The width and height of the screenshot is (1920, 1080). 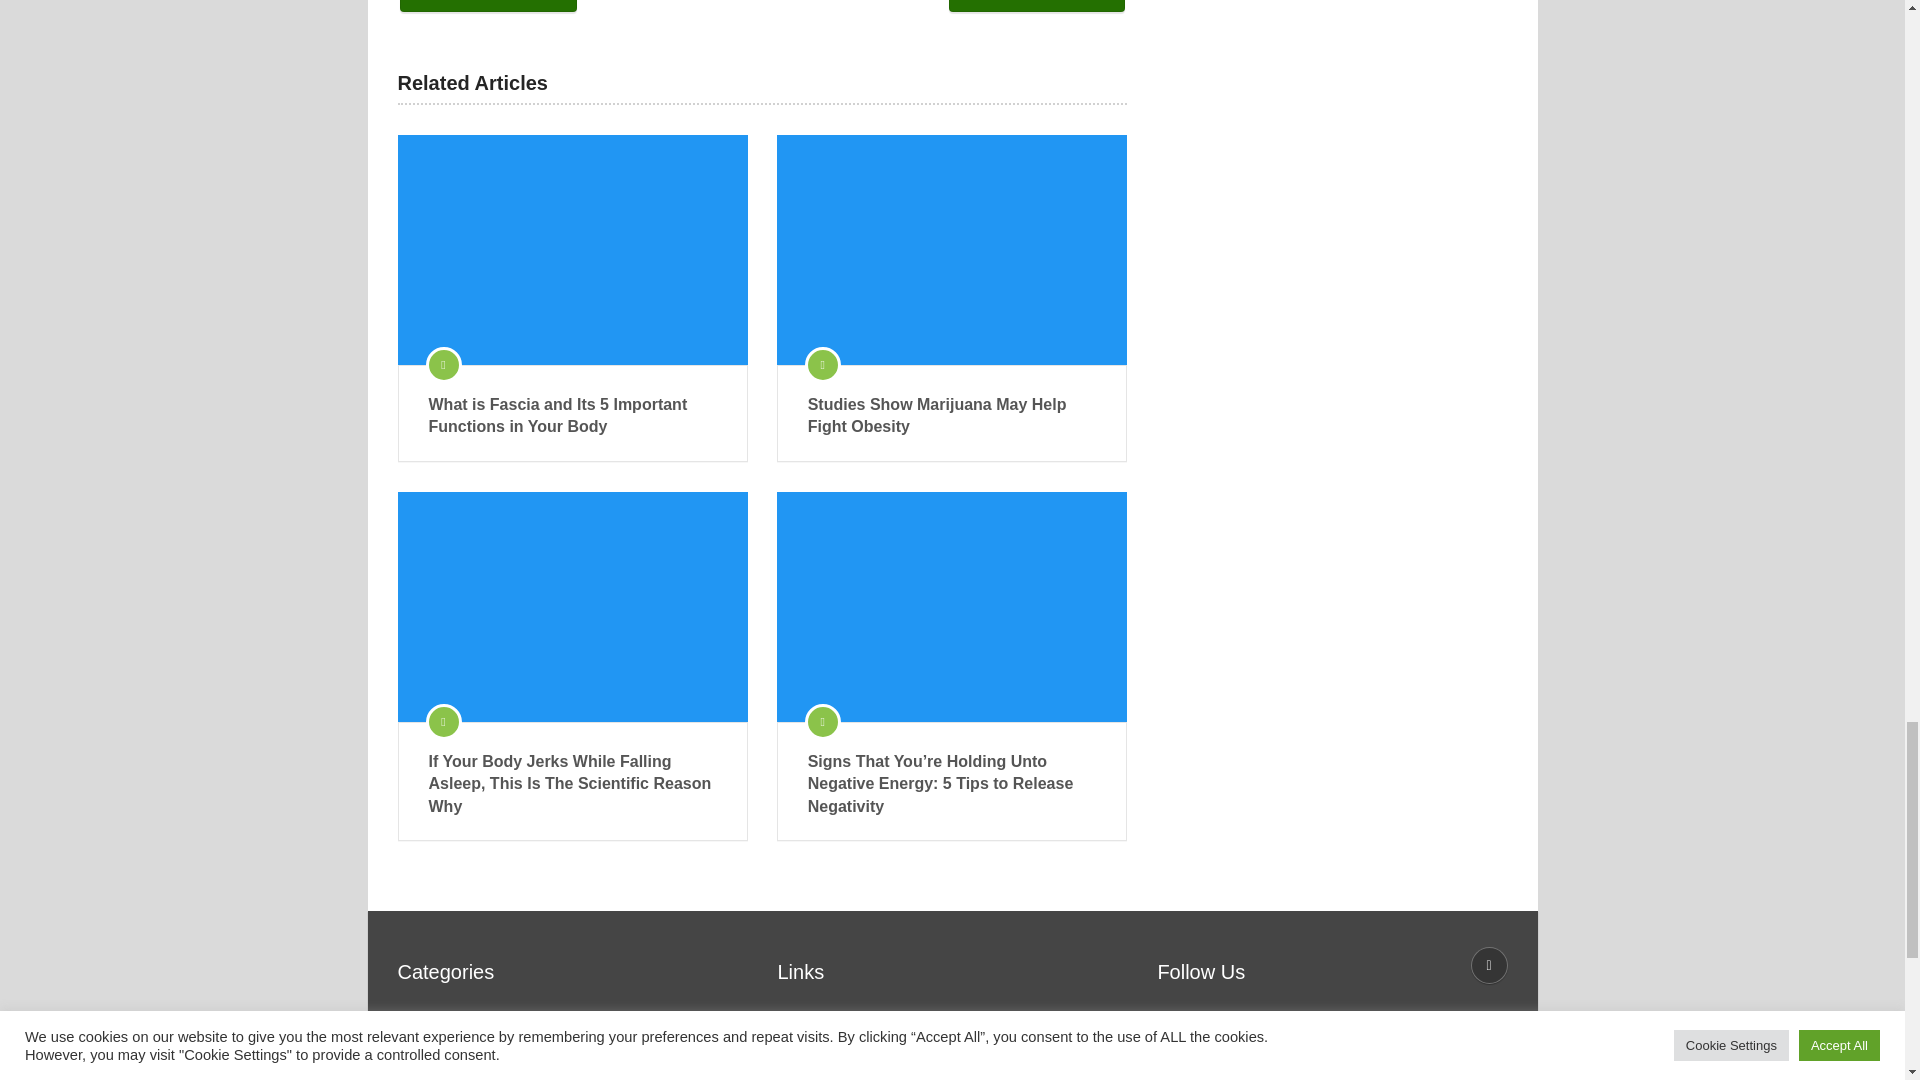 What do you see at coordinates (488, 6) in the screenshot?
I see `PREV ARTICLE` at bounding box center [488, 6].